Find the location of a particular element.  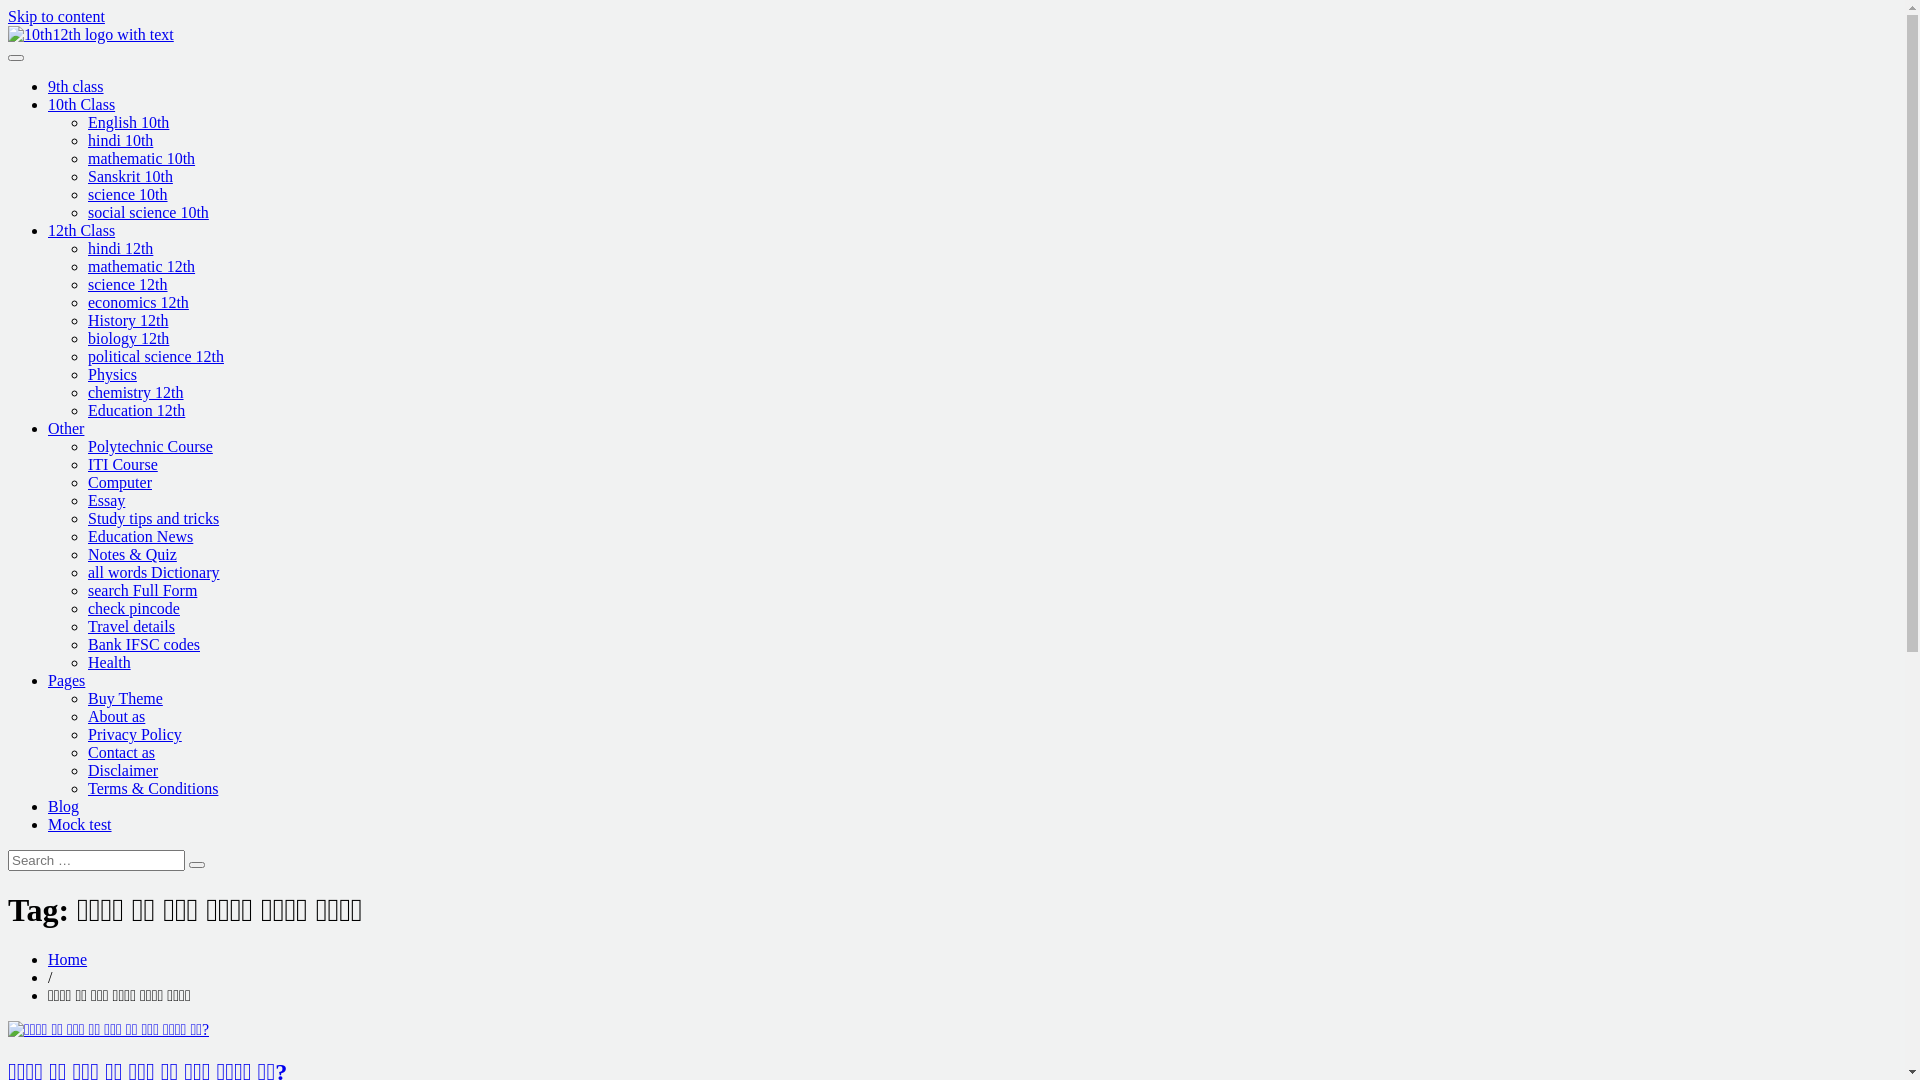

Notes & Quiz is located at coordinates (132, 554).